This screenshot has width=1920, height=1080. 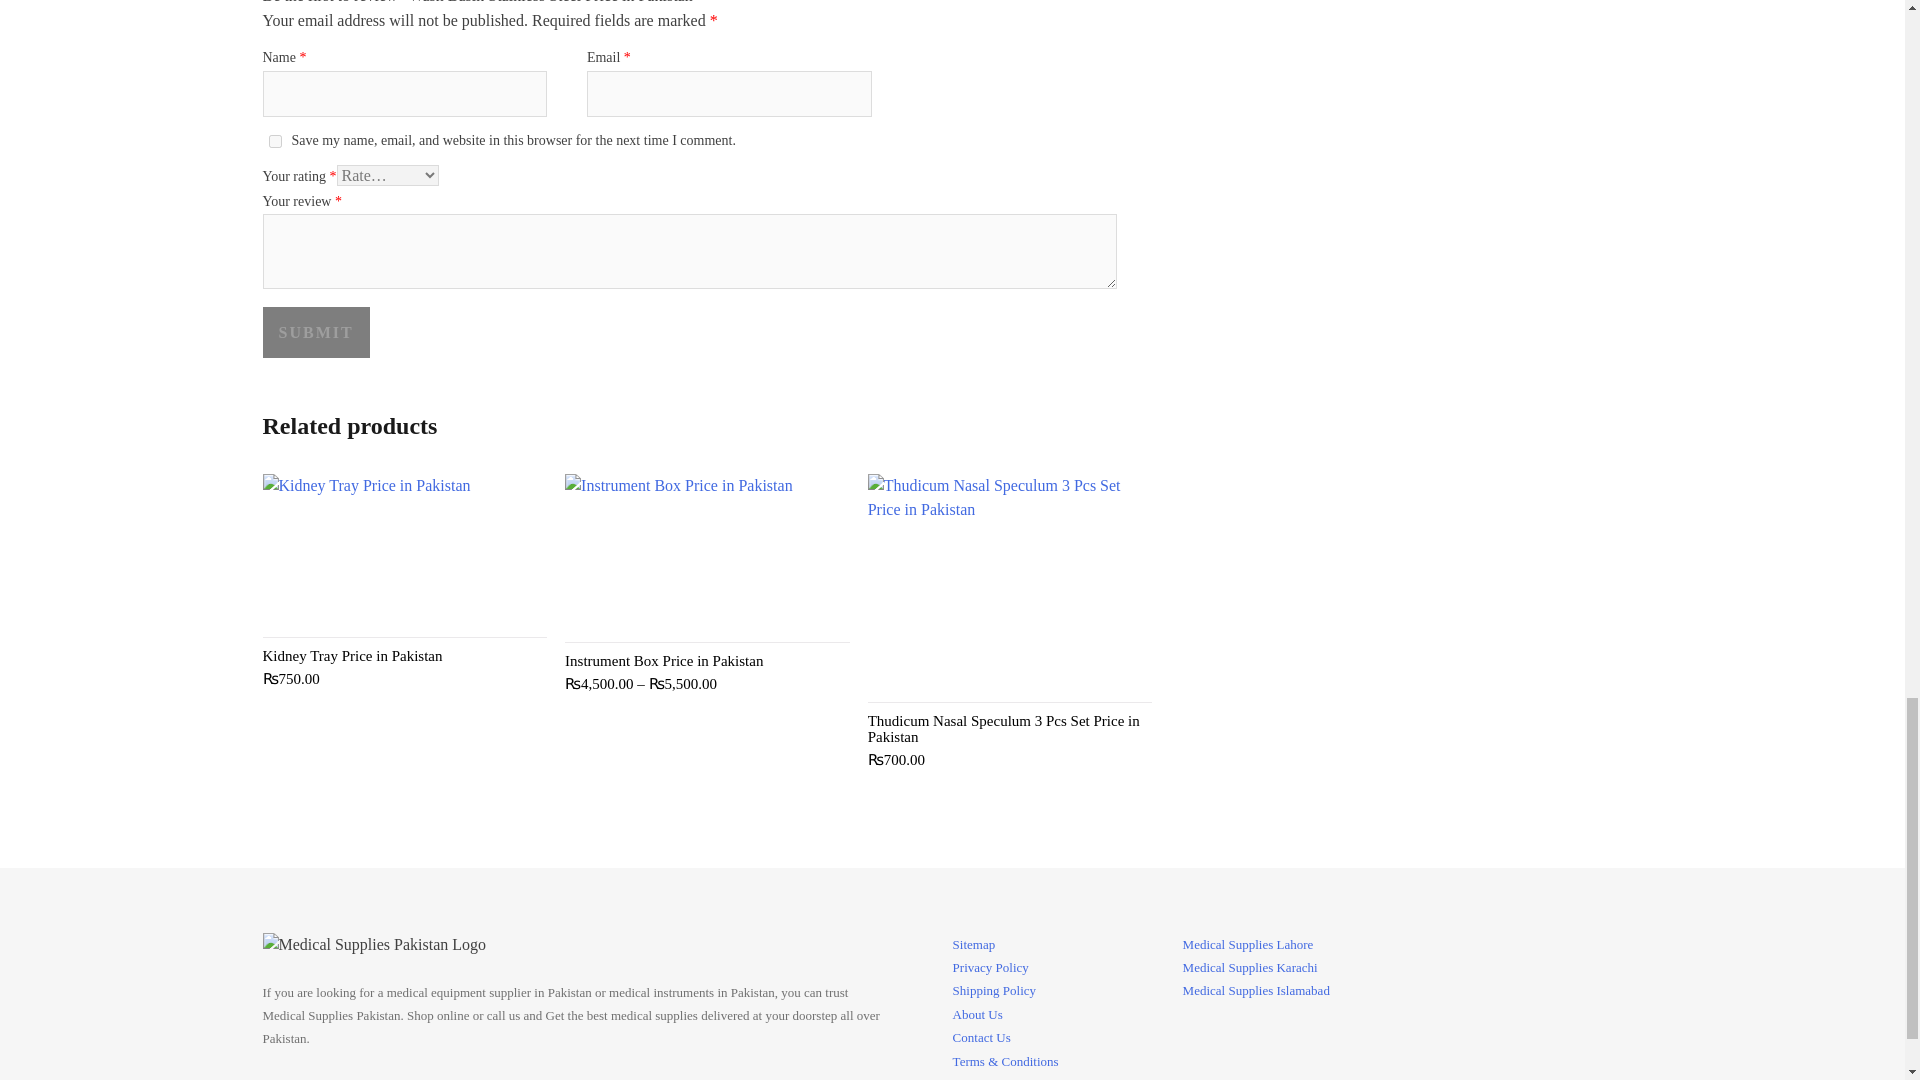 I want to click on Submit, so click(x=314, y=332).